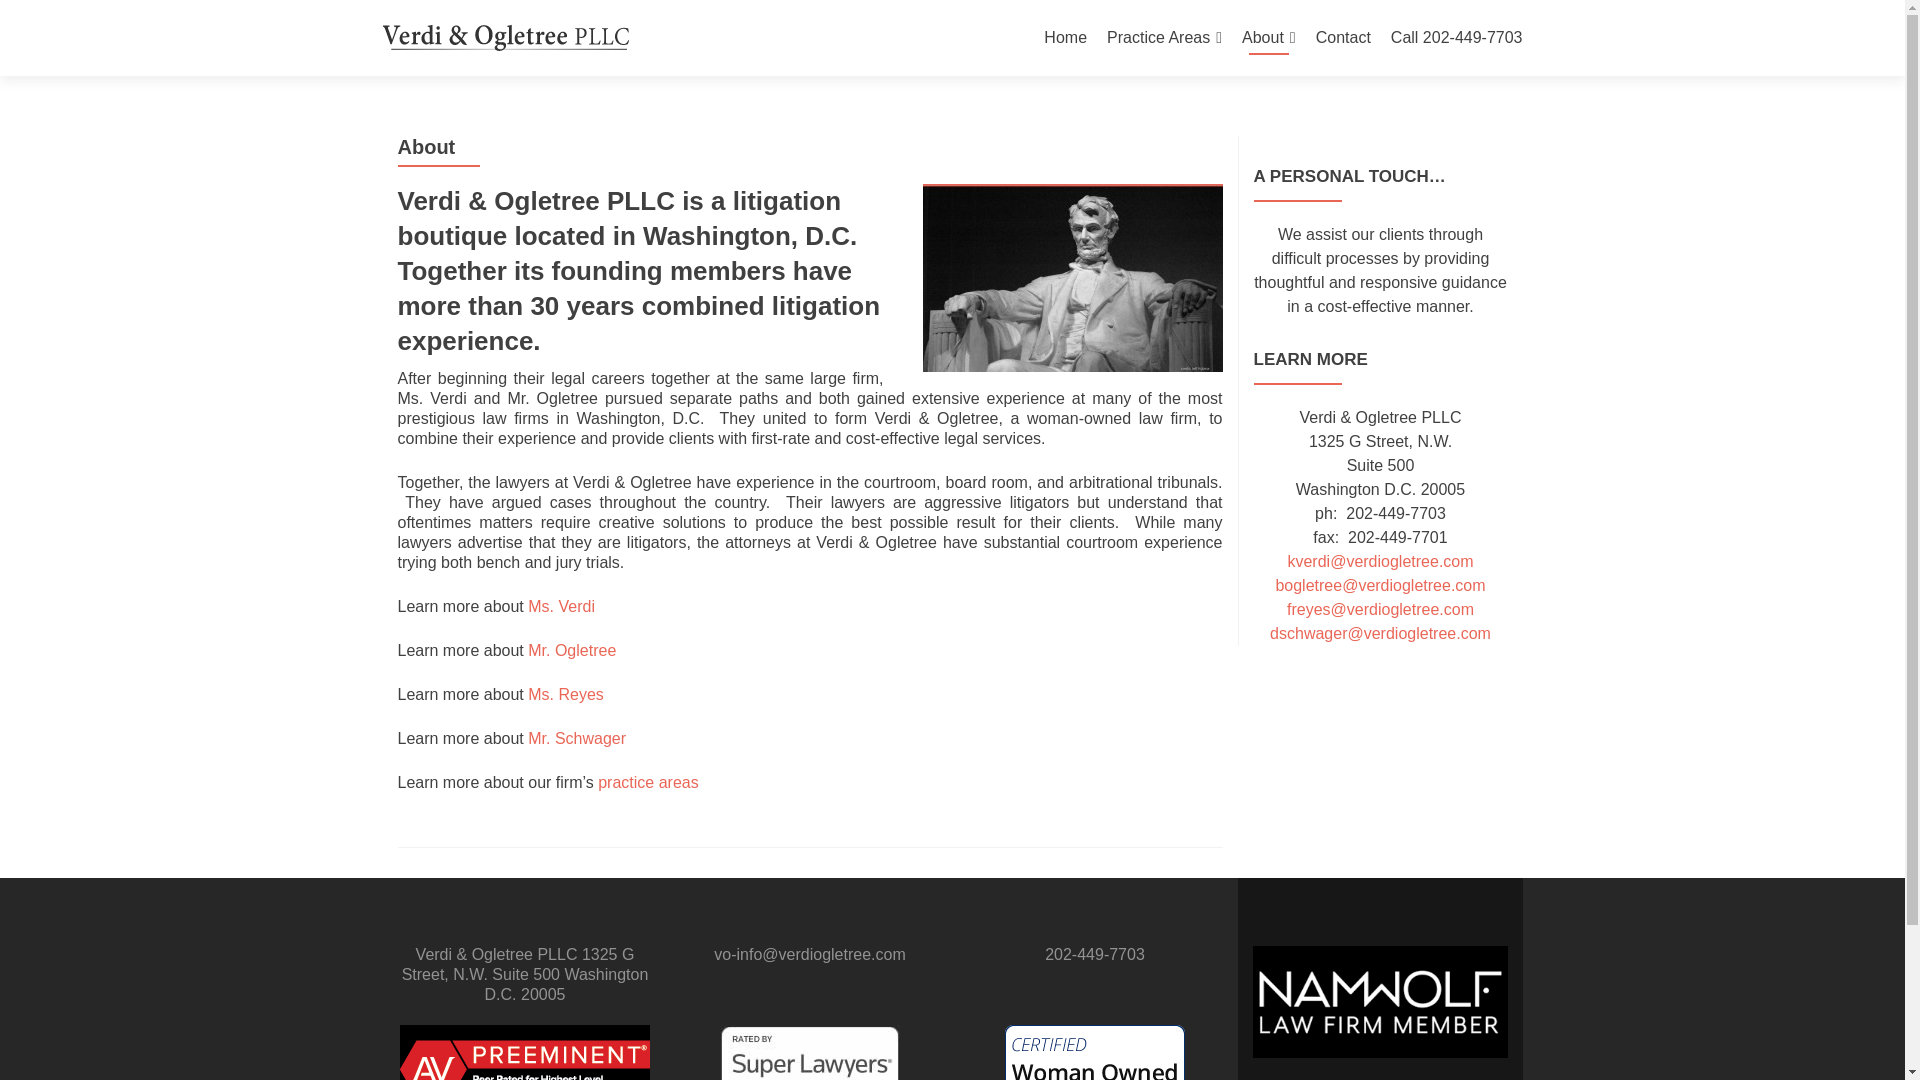 The height and width of the screenshot is (1080, 1920). What do you see at coordinates (648, 782) in the screenshot?
I see `practice areas` at bounding box center [648, 782].